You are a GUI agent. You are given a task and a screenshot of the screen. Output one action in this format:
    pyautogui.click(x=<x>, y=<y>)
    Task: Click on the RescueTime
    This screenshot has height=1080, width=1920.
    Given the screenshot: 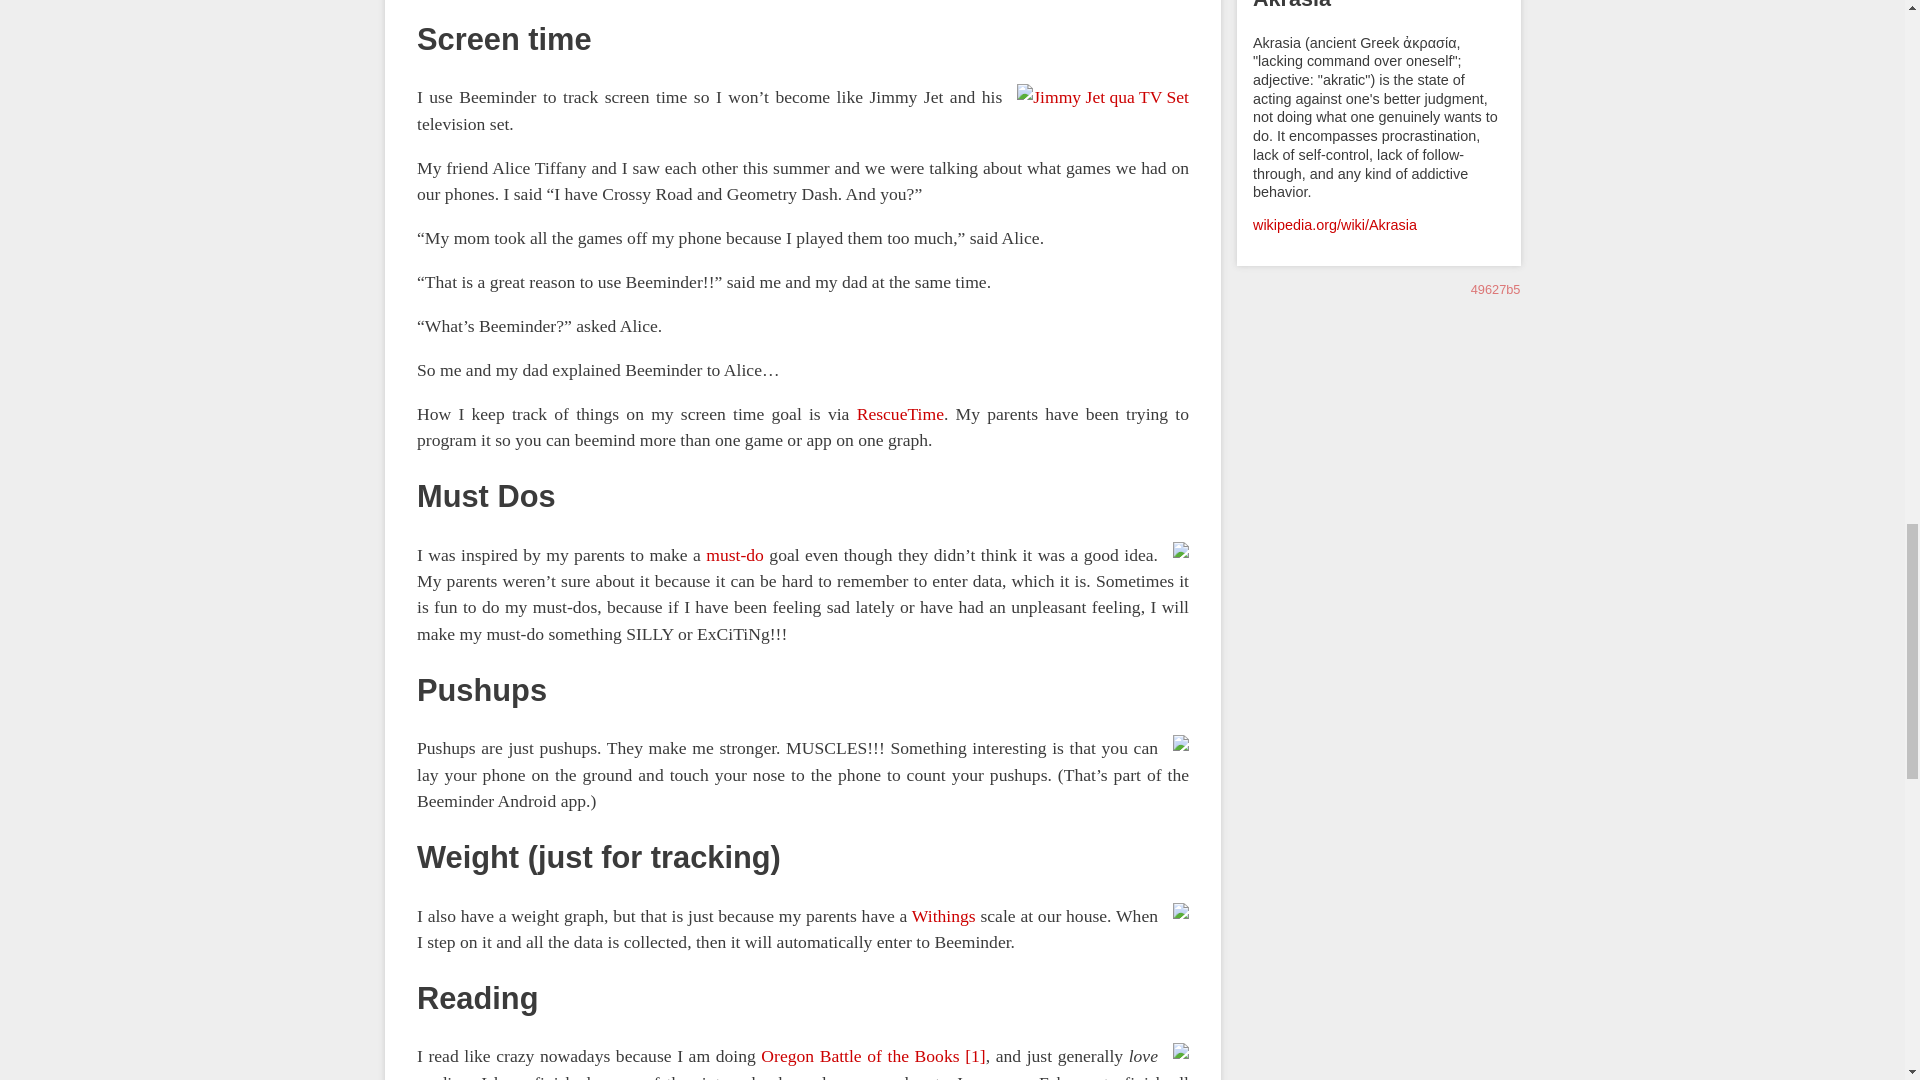 What is the action you would take?
    pyautogui.click(x=899, y=414)
    